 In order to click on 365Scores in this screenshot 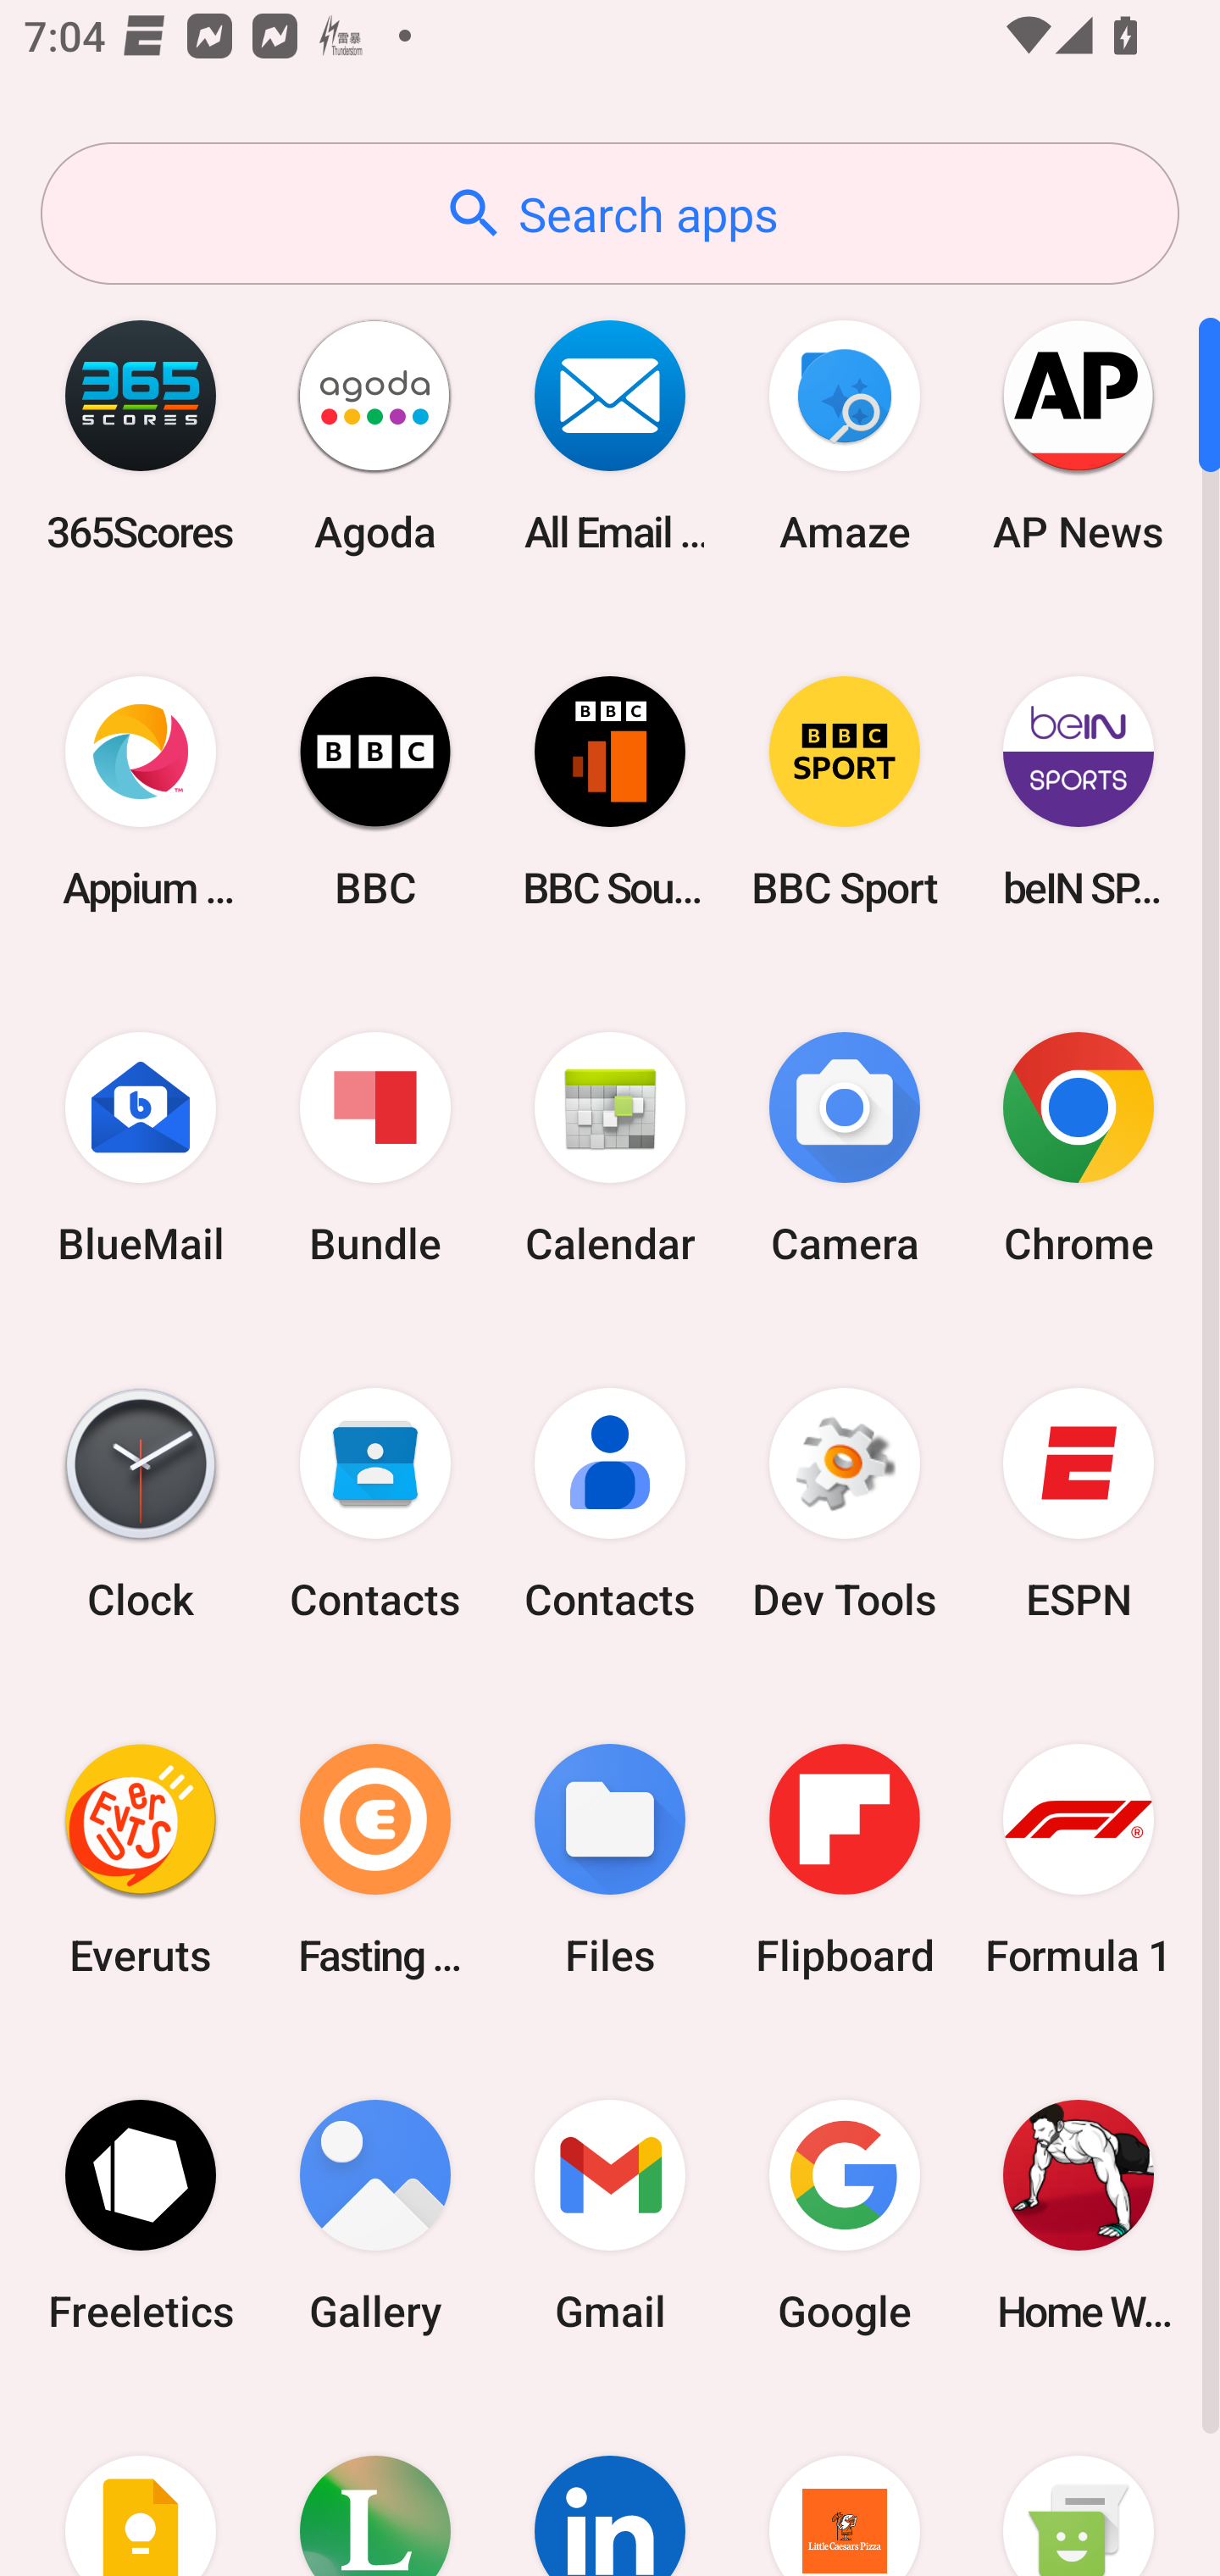, I will do `click(141, 436)`.